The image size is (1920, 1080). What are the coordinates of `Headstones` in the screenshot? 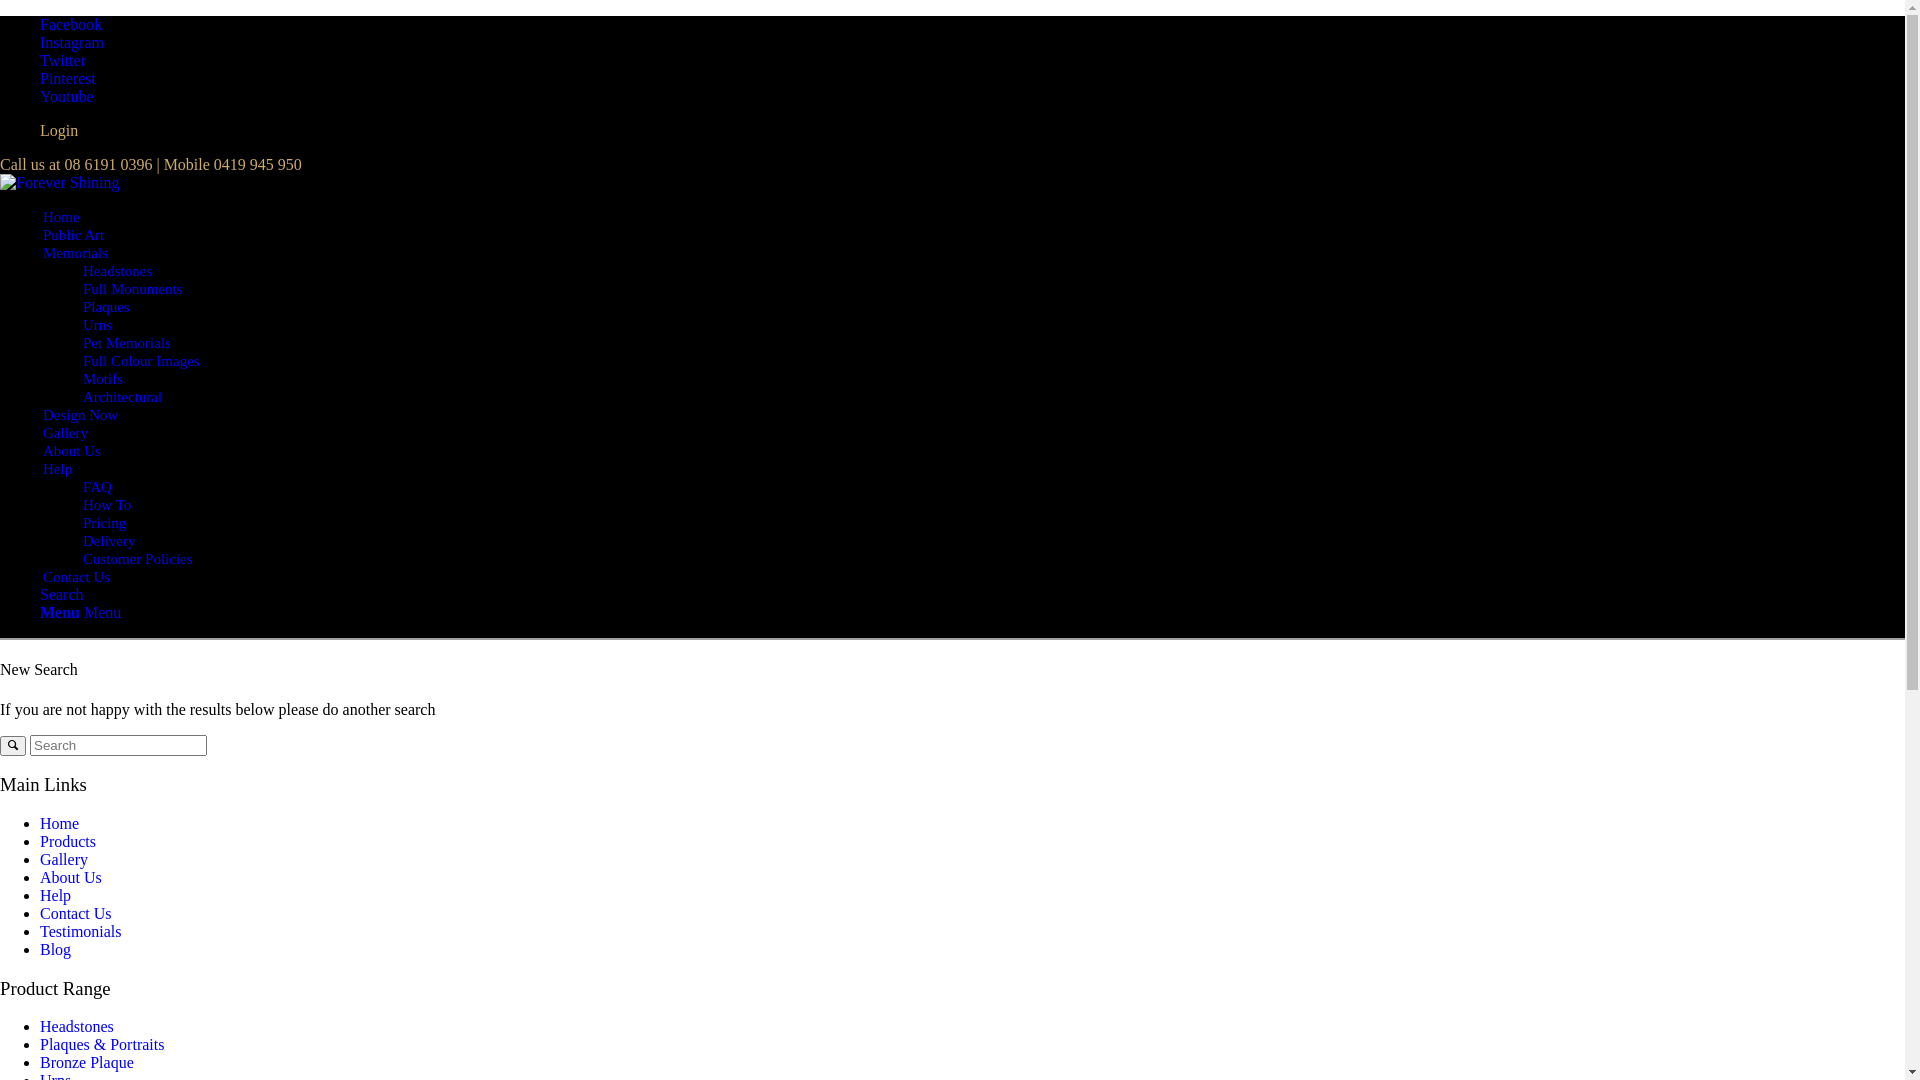 It's located at (77, 1026).